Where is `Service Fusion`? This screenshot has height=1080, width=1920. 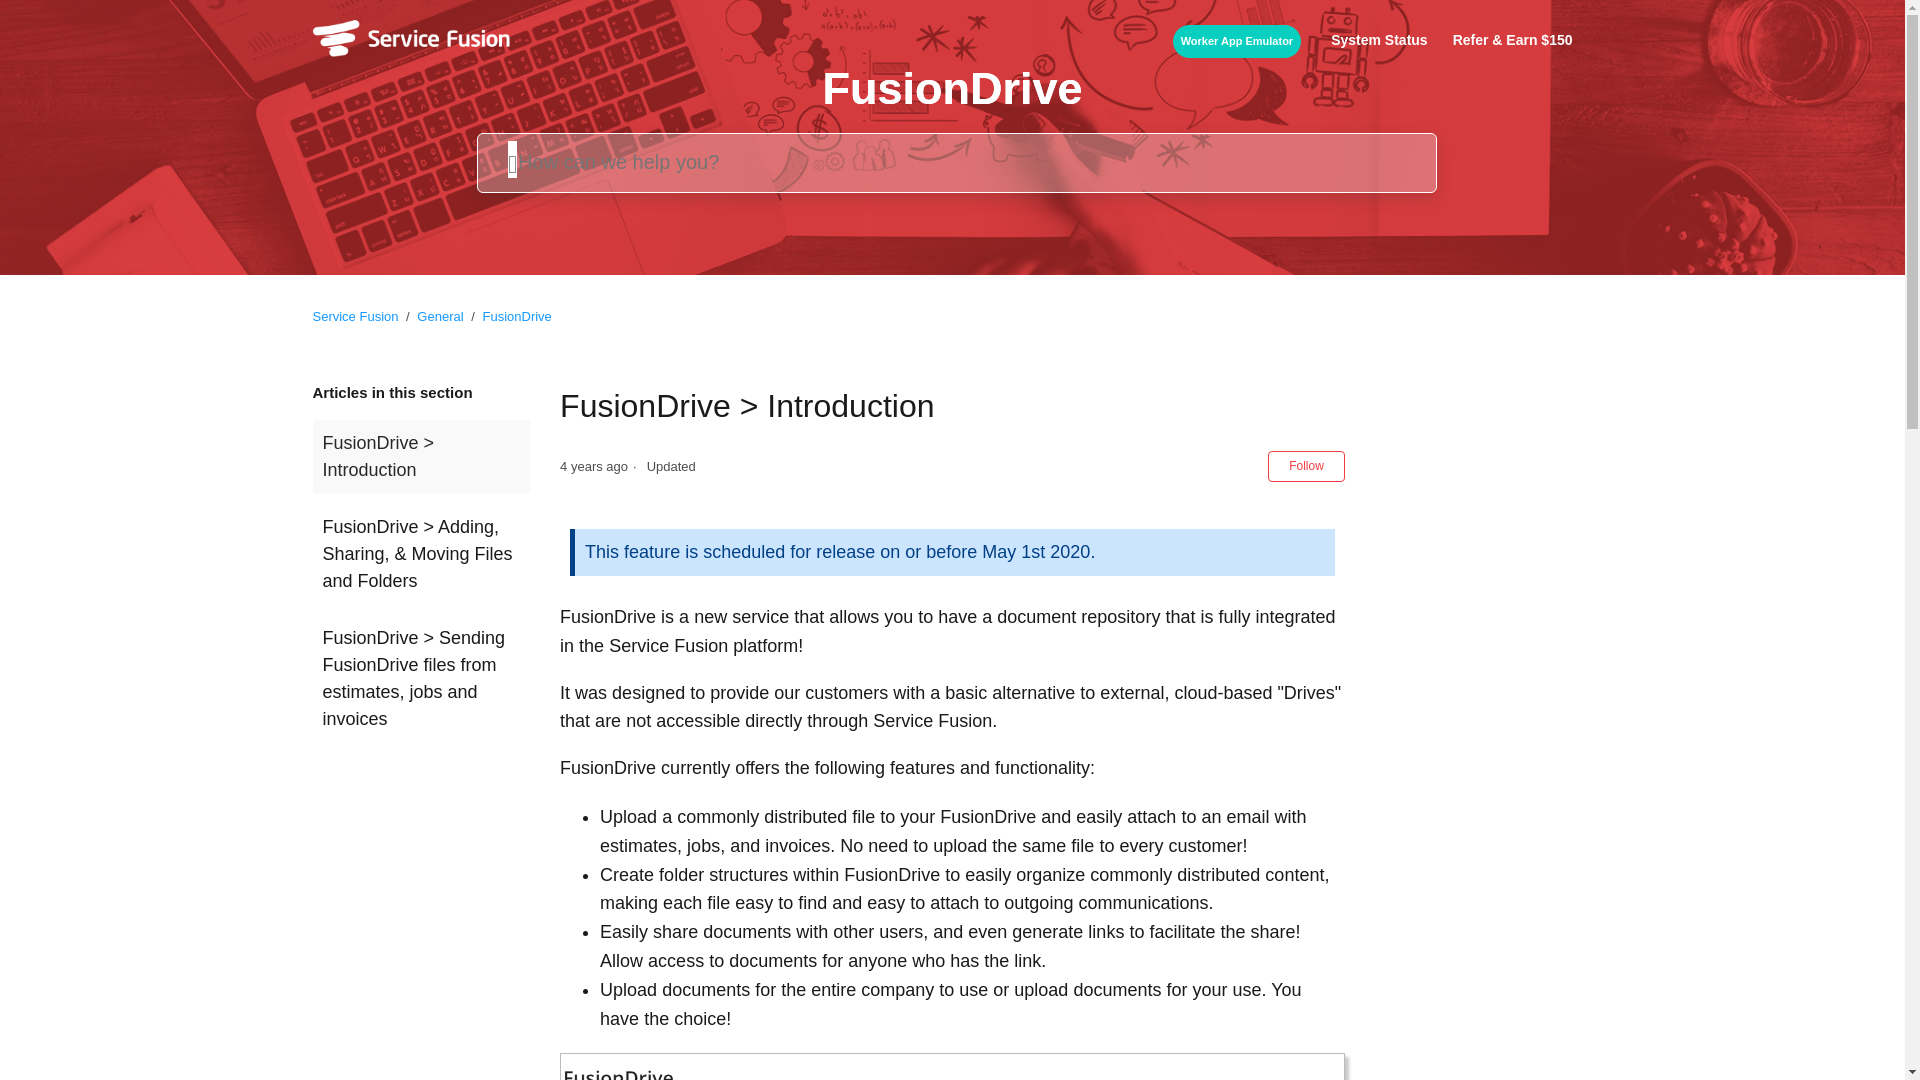
Service Fusion is located at coordinates (356, 316).